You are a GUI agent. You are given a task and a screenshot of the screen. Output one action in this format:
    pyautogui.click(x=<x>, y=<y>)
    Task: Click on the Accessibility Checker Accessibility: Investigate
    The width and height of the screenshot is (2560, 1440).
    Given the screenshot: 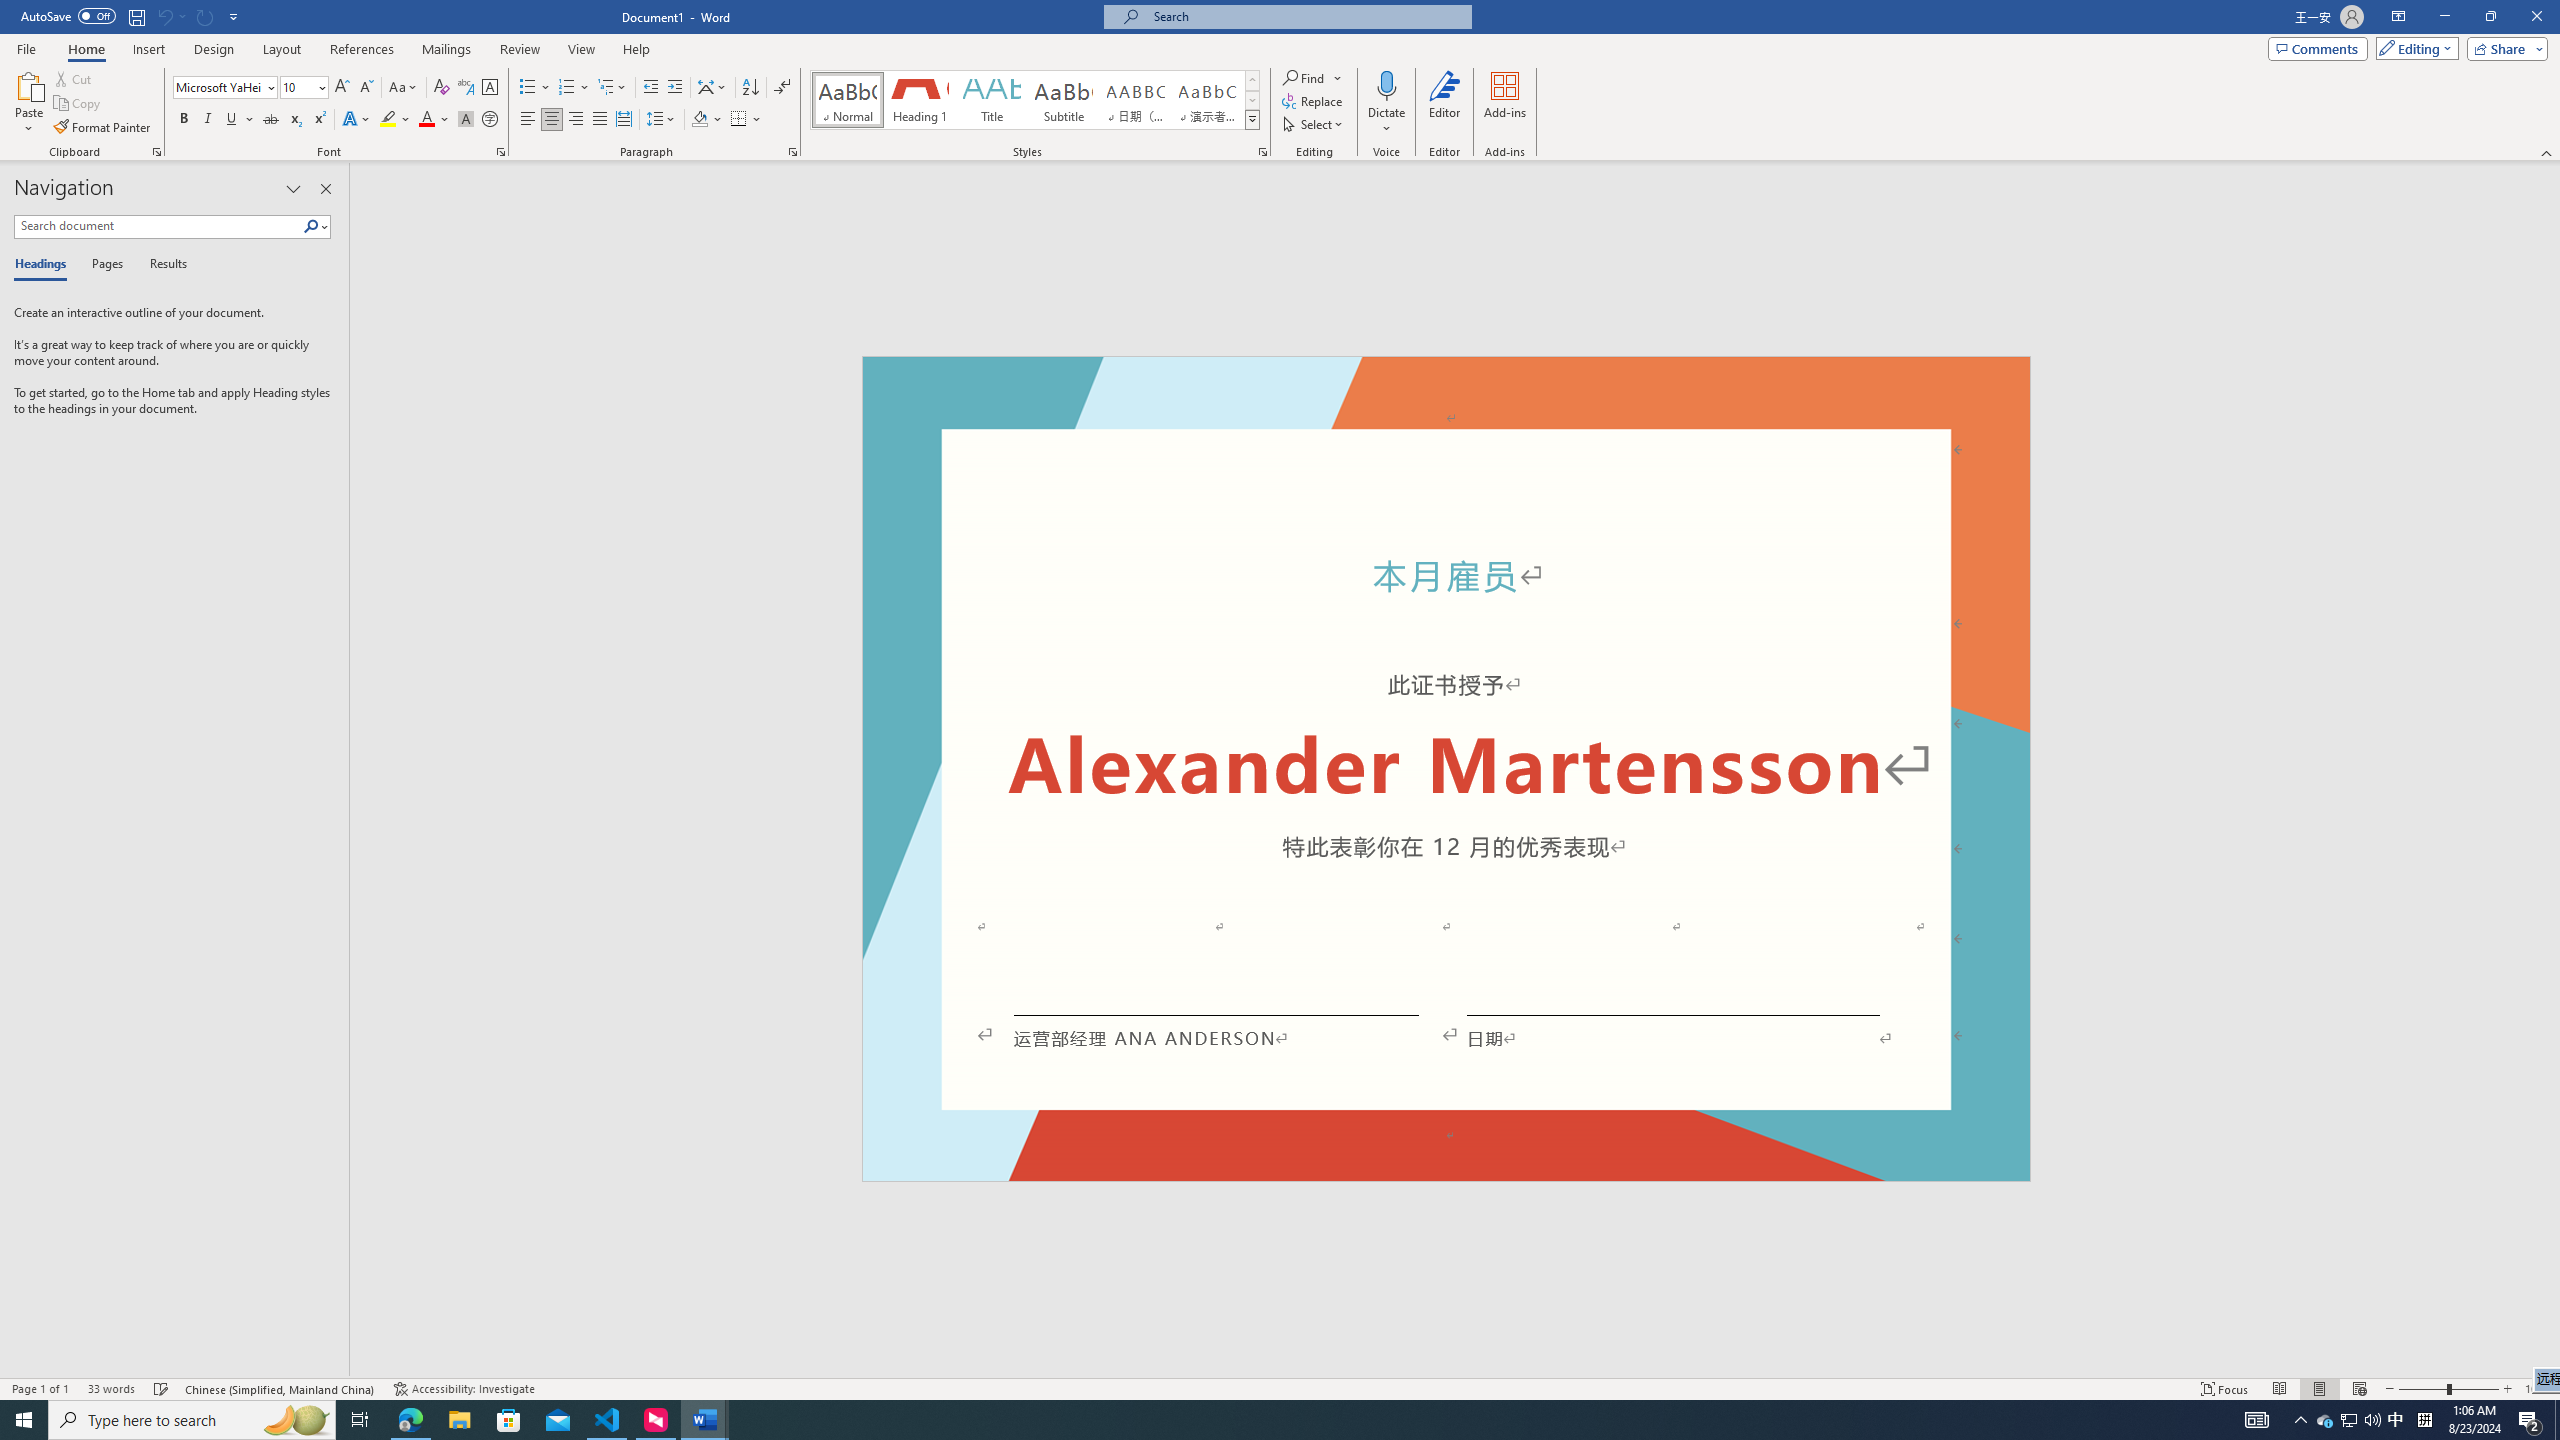 What is the action you would take?
    pyautogui.click(x=464, y=1389)
    